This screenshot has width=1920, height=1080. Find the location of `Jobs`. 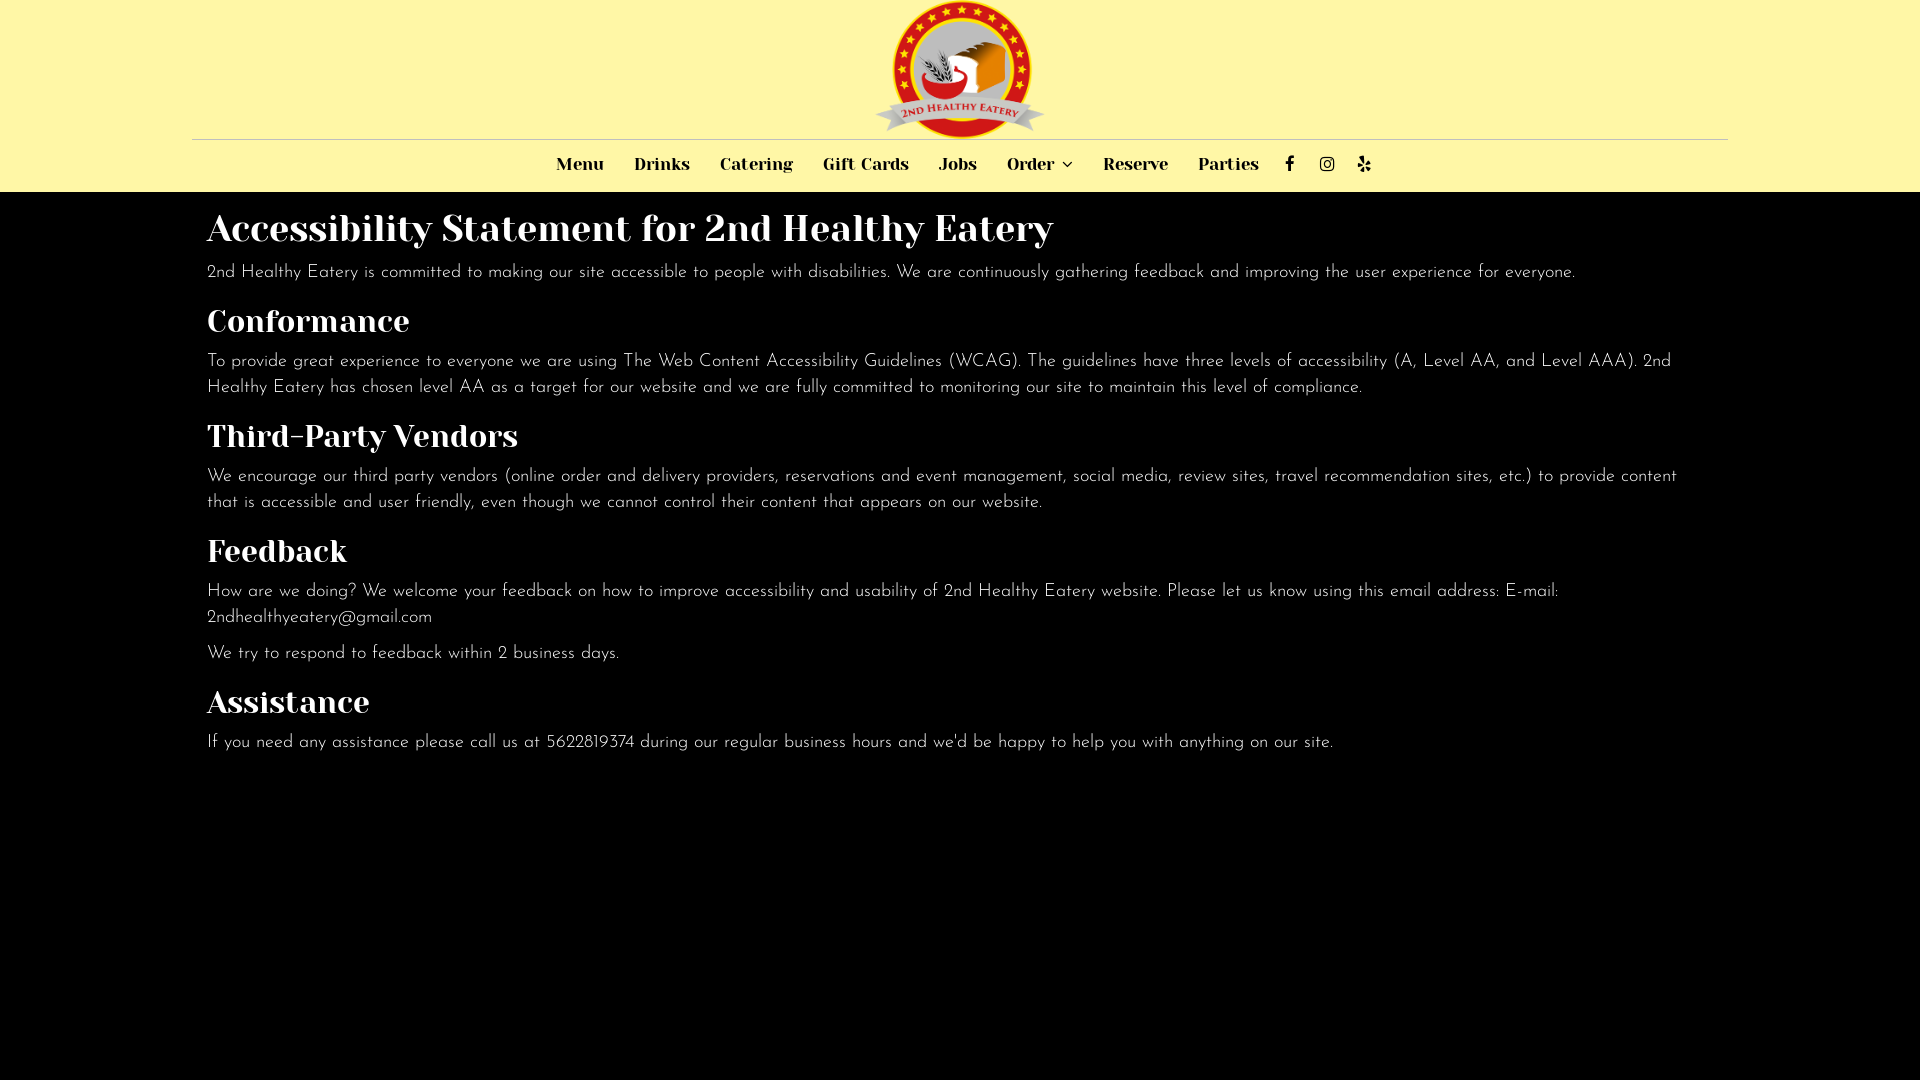

Jobs is located at coordinates (958, 165).